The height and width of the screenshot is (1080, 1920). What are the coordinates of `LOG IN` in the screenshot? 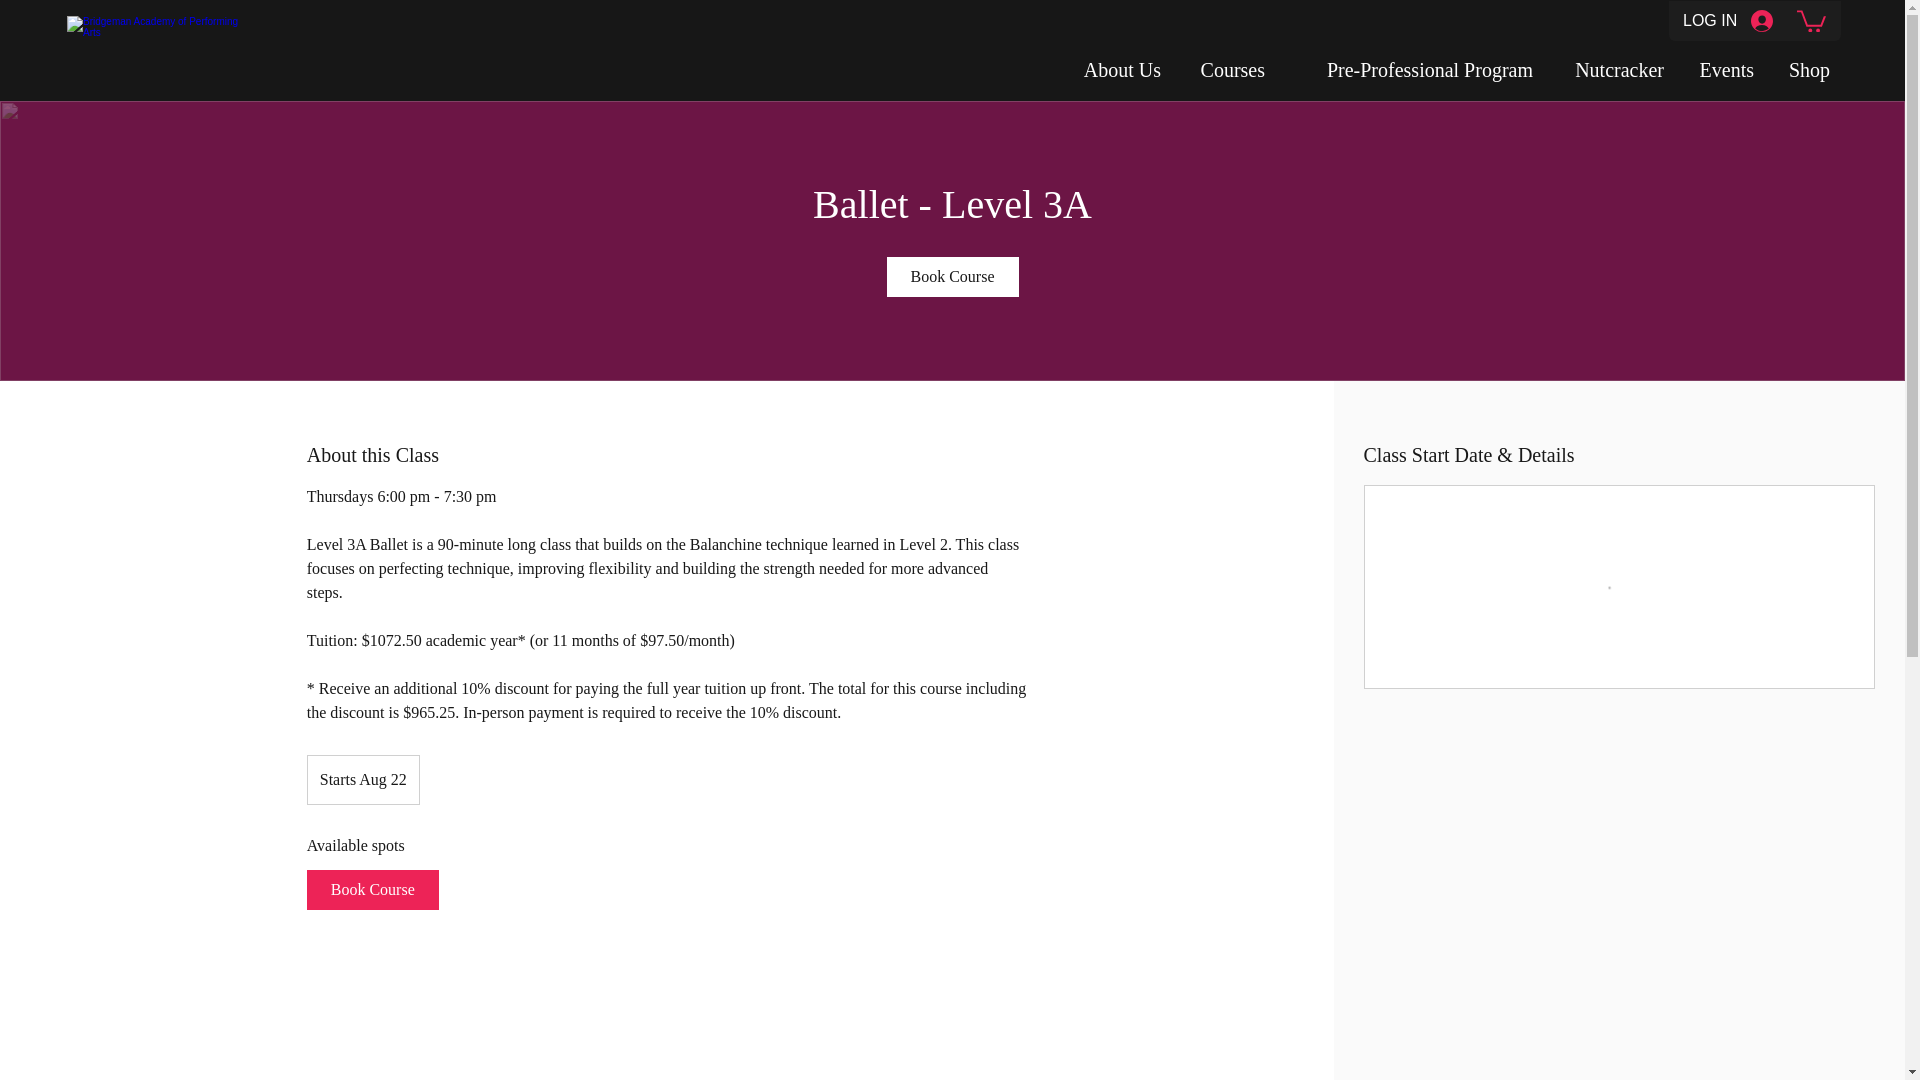 It's located at (1728, 22).